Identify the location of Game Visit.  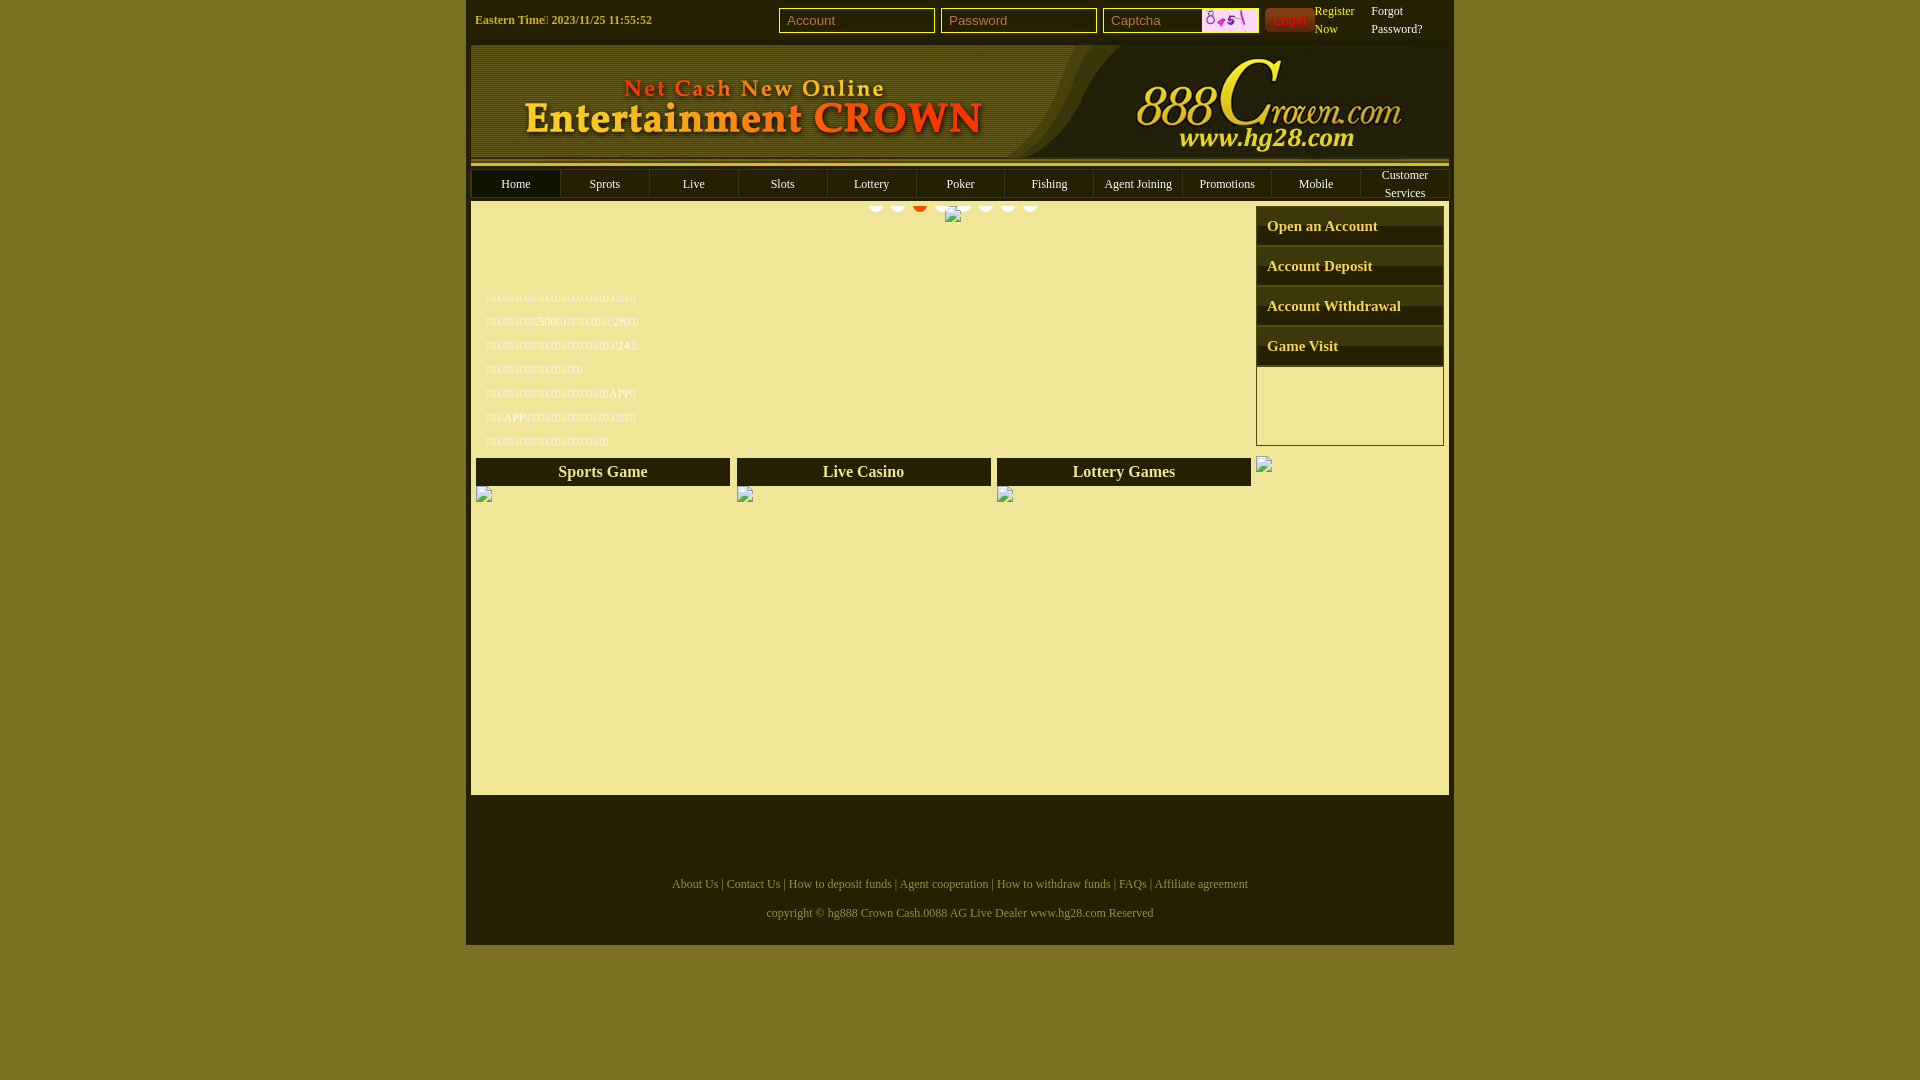
(1350, 346).